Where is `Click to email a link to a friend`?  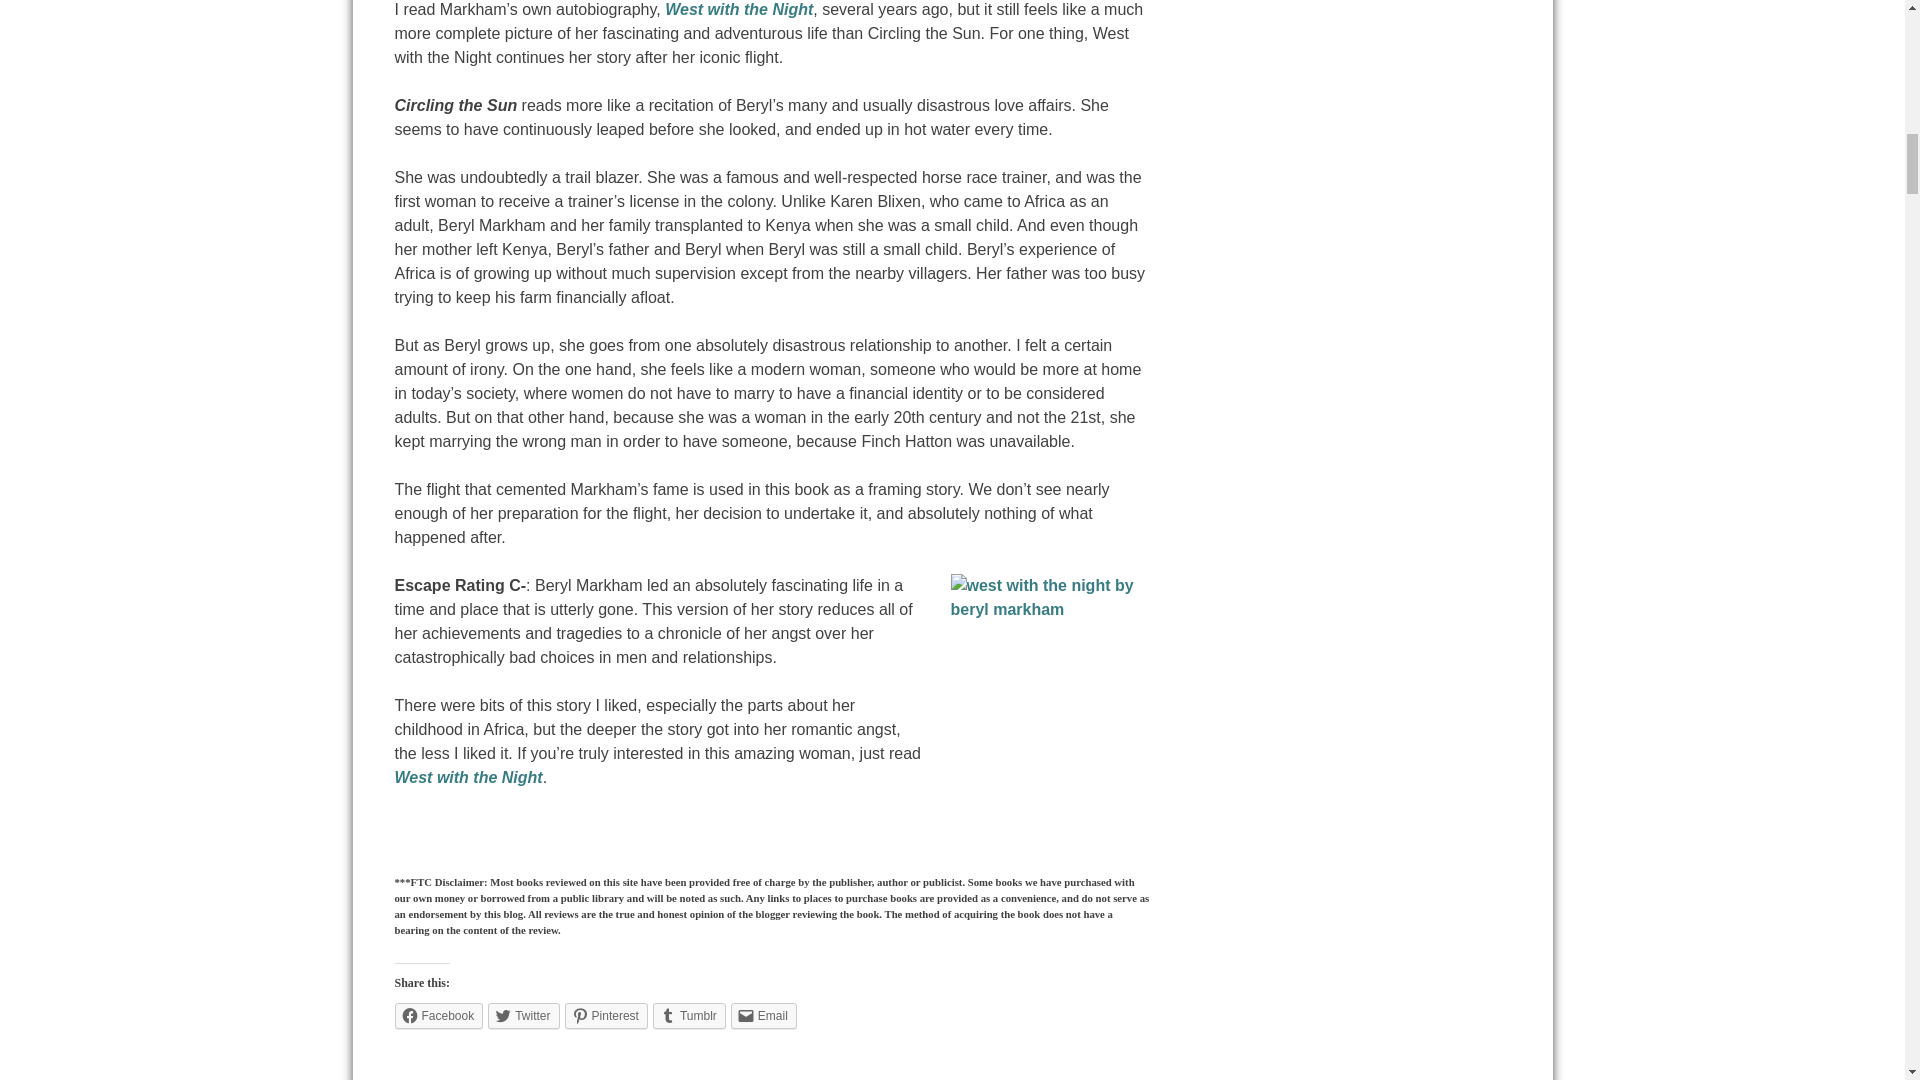
Click to email a link to a friend is located at coordinates (764, 1016).